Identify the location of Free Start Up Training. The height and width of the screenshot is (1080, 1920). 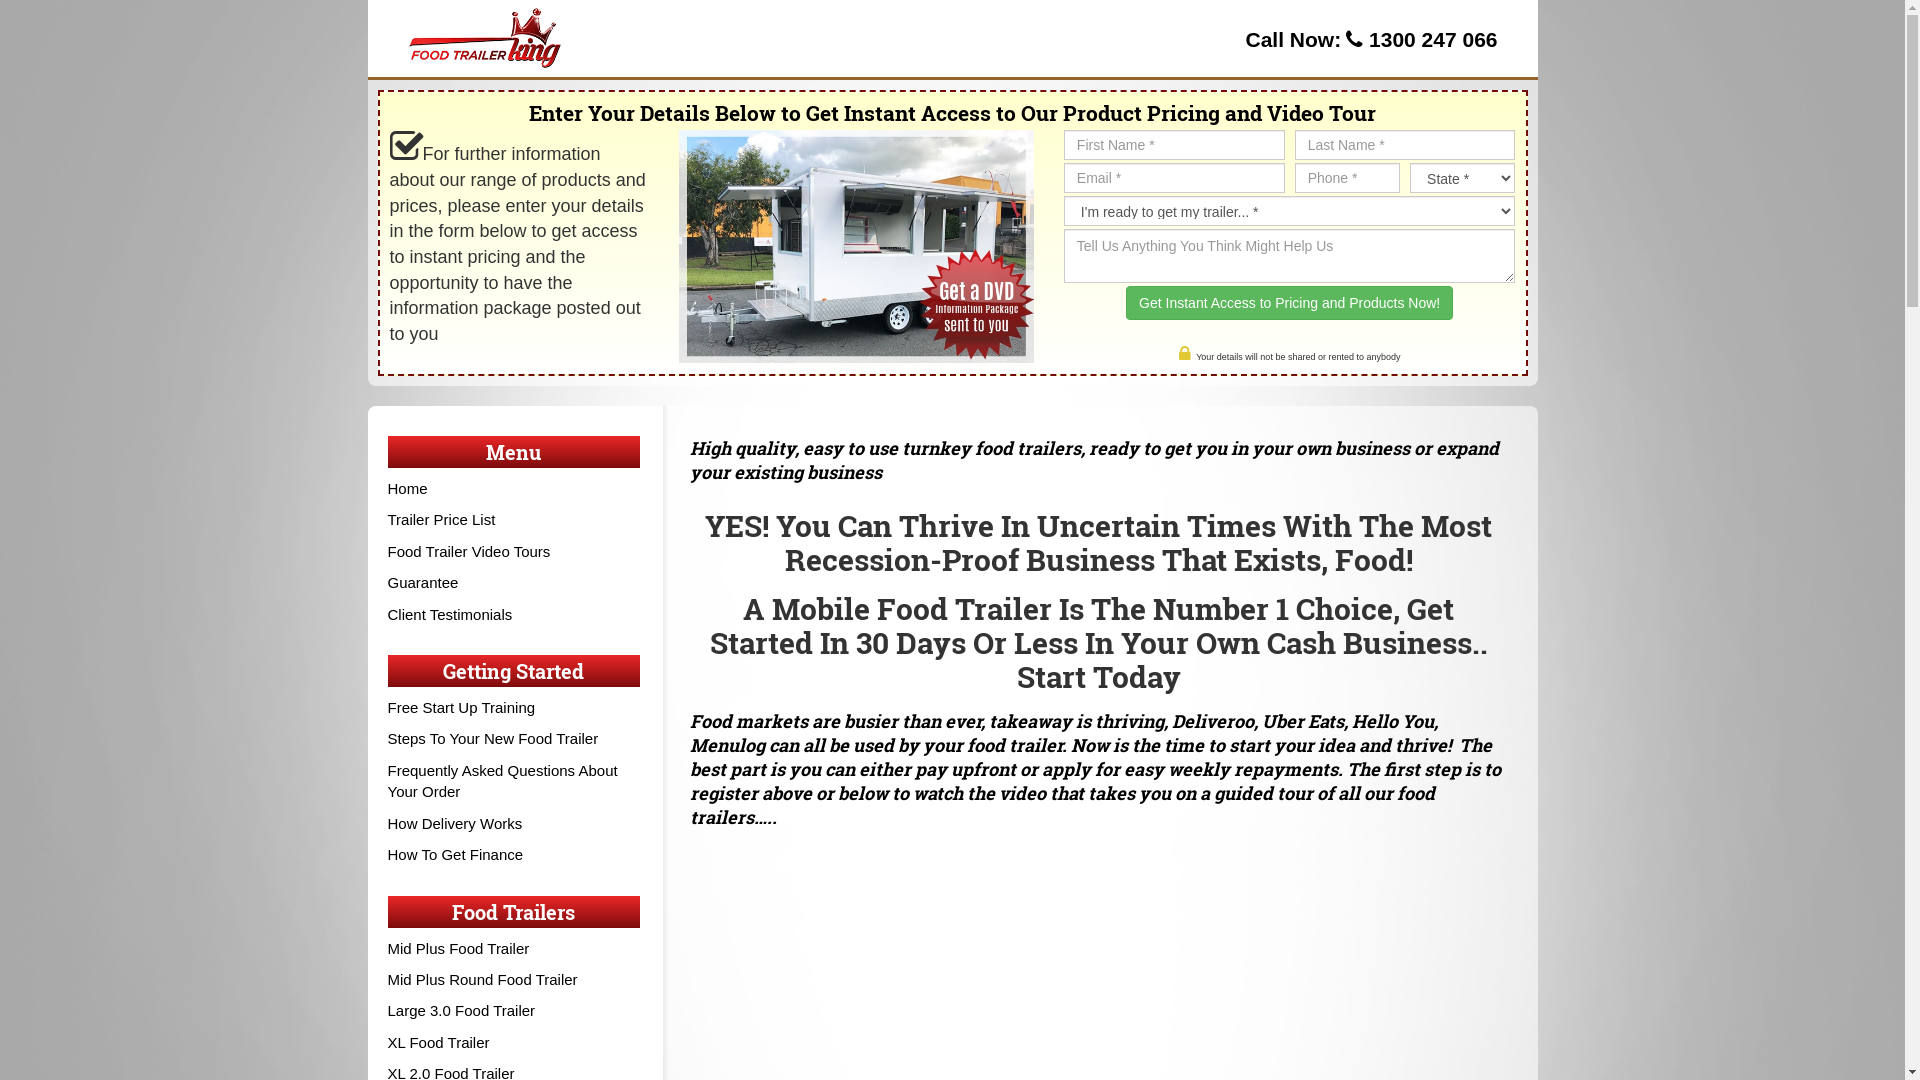
(462, 708).